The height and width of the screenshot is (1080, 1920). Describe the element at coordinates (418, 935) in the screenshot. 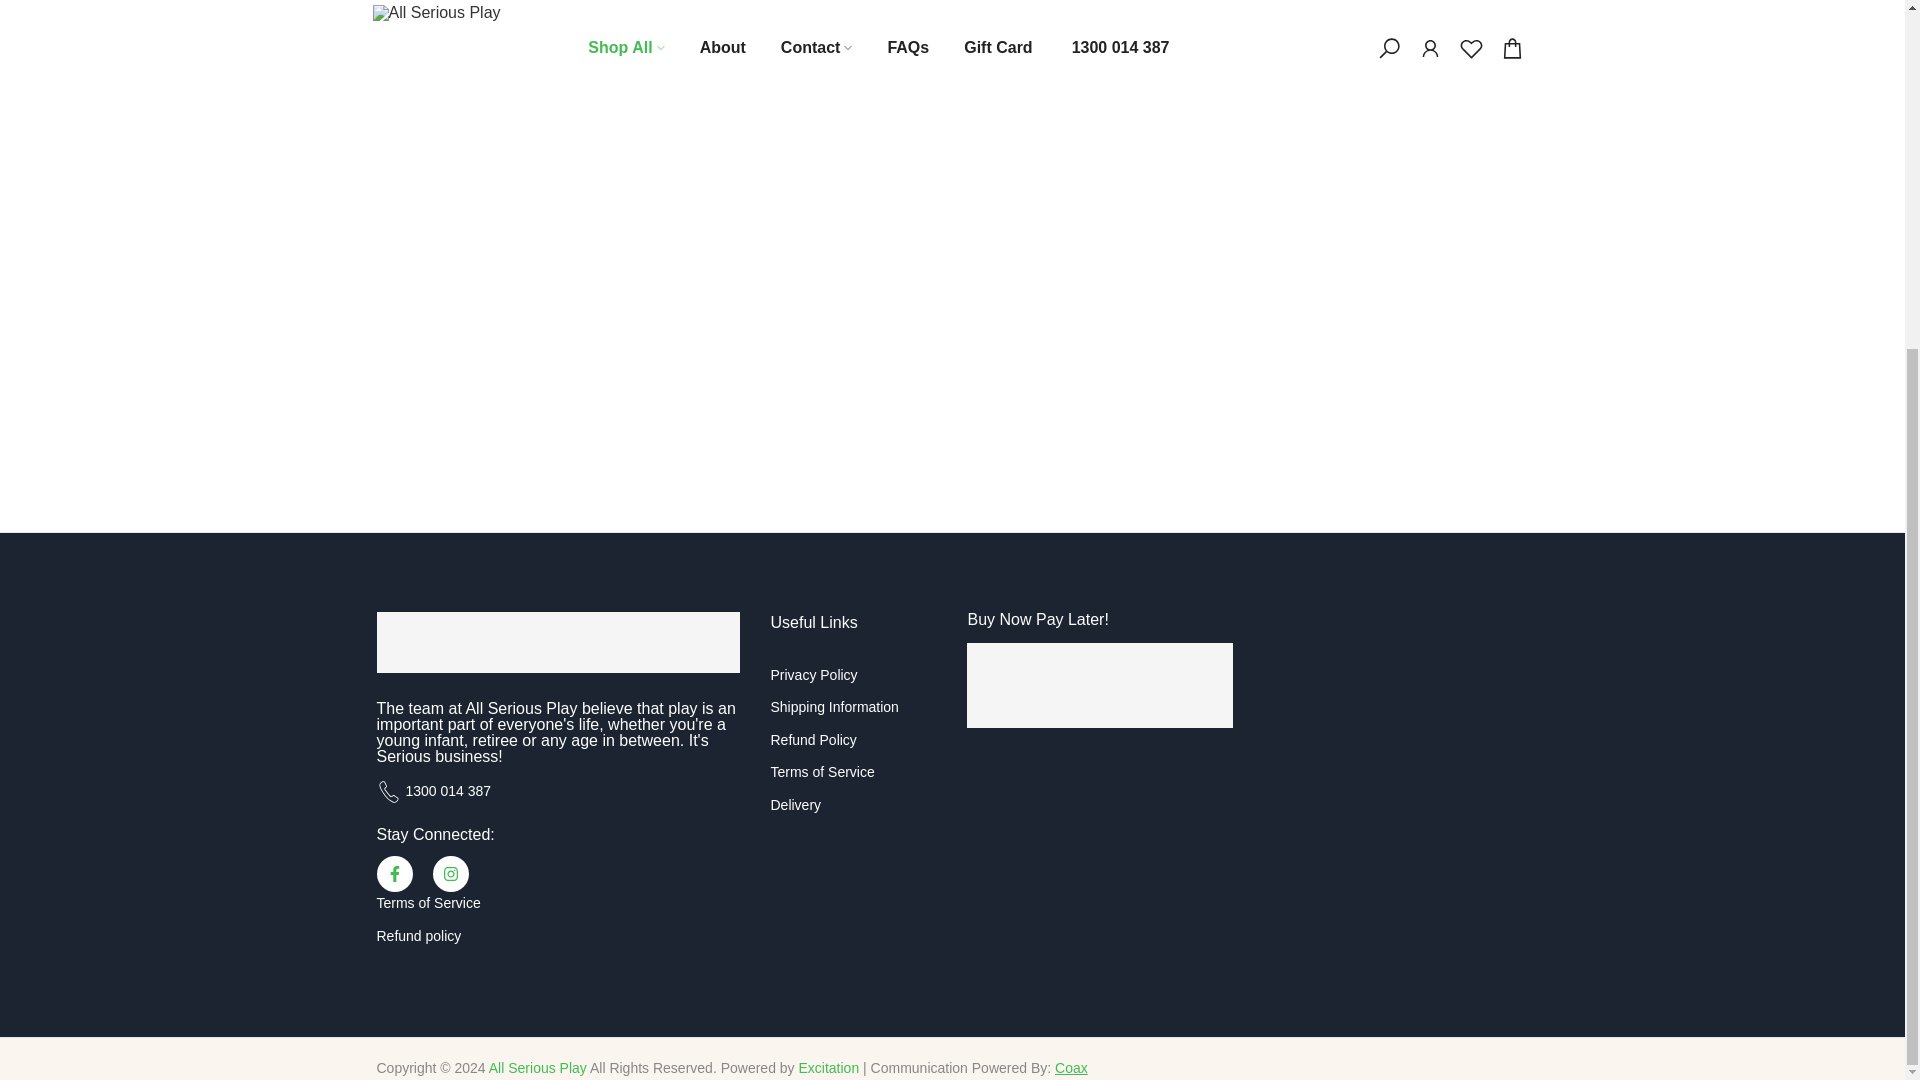

I see `Refund policy` at that location.